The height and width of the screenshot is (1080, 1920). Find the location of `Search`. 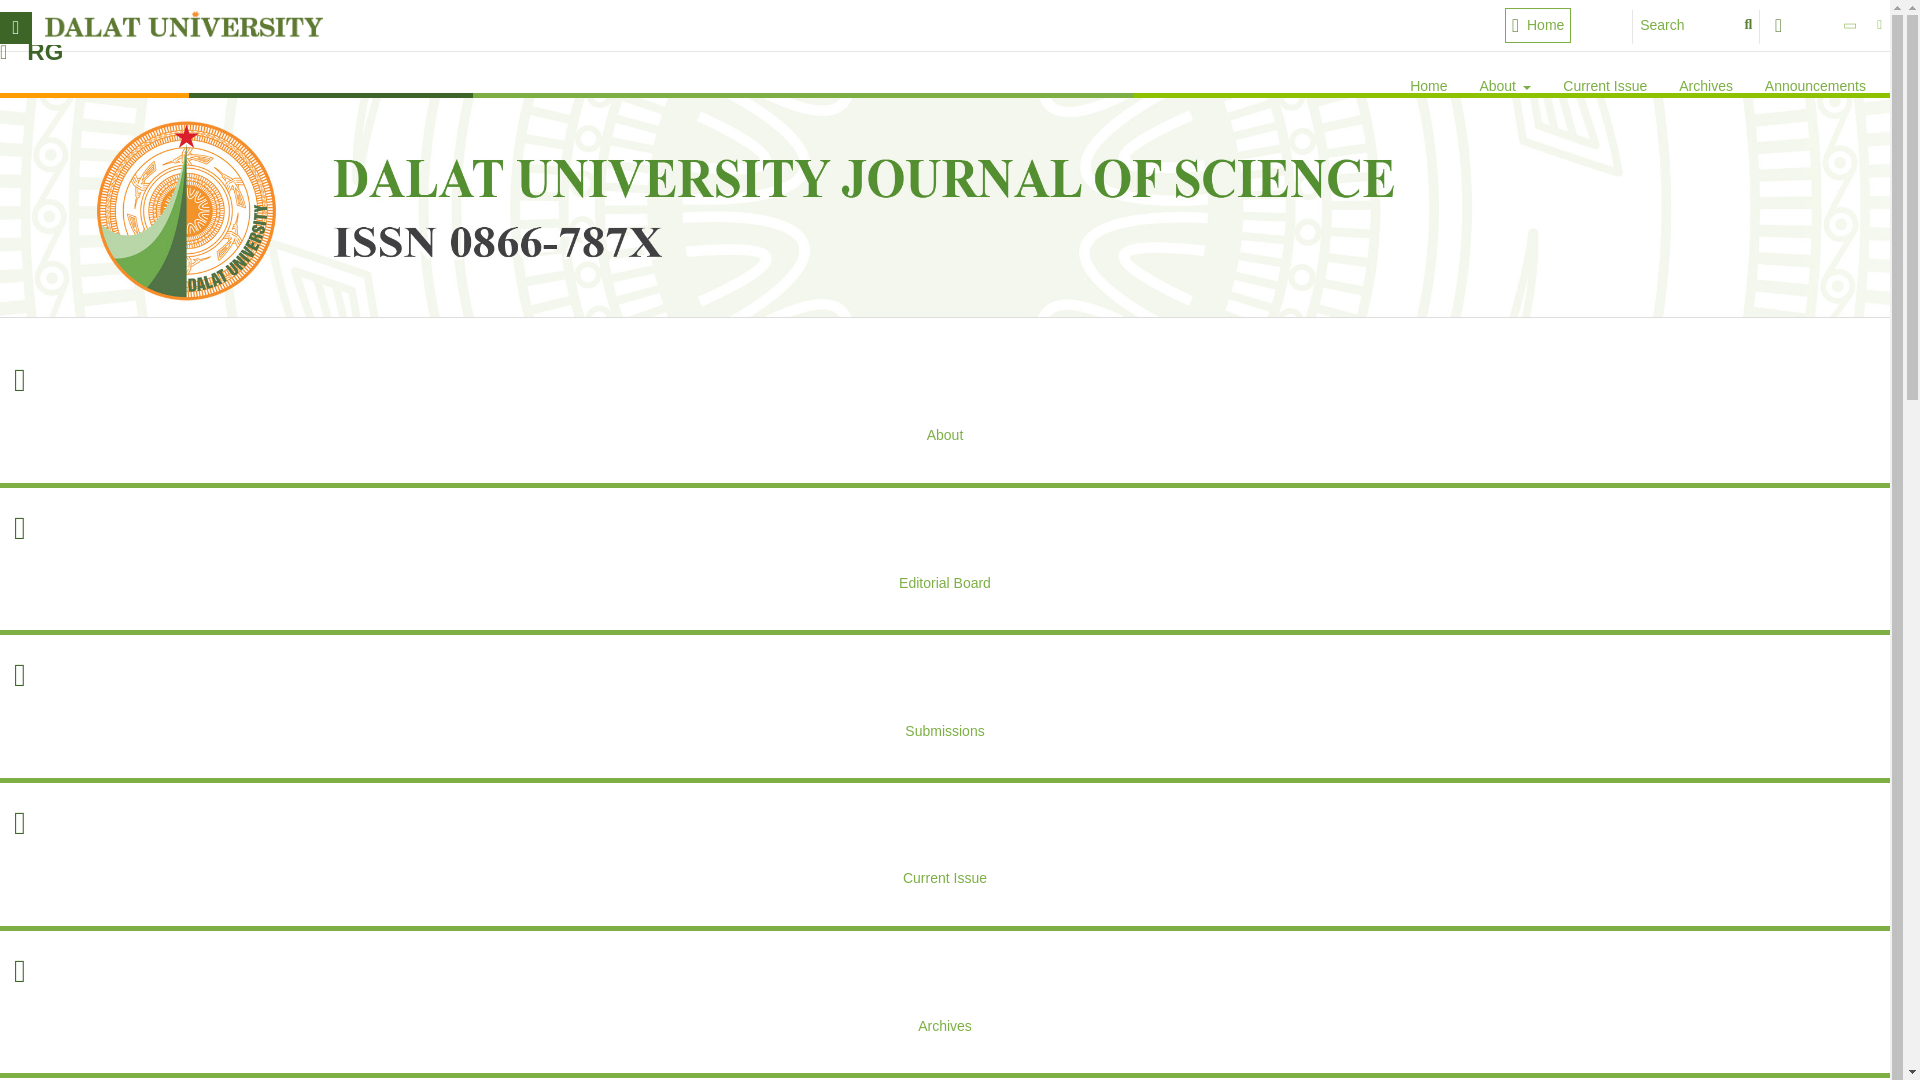

Search is located at coordinates (1696, 27).